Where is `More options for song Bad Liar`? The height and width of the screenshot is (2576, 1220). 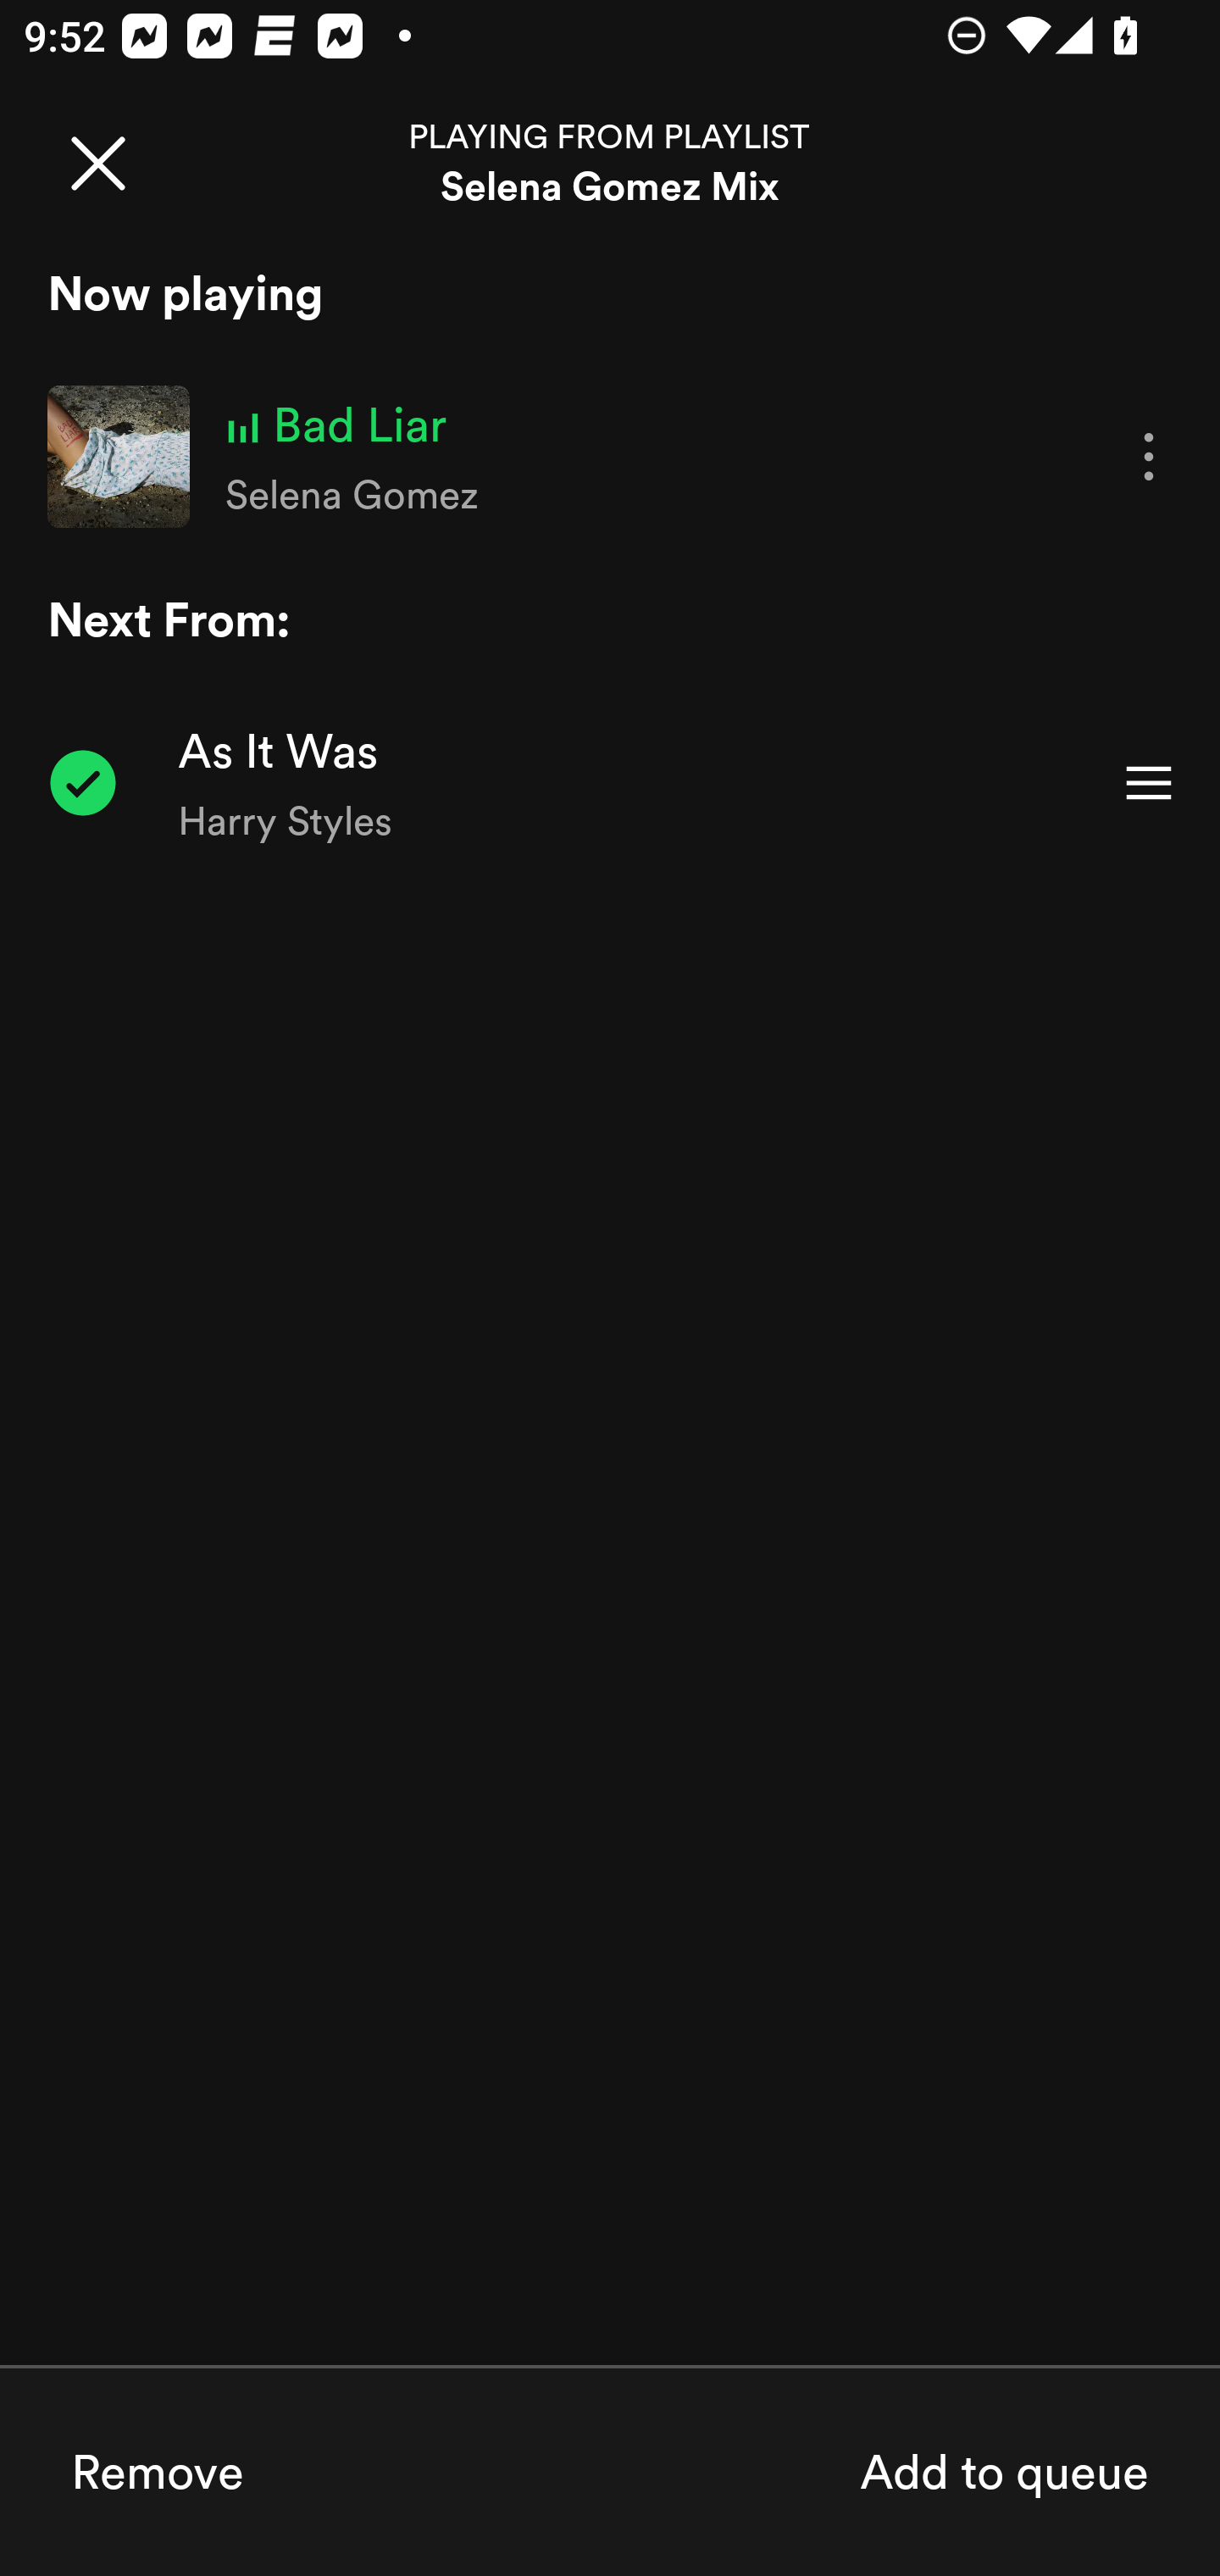
More options for song Bad Liar is located at coordinates (1149, 458).